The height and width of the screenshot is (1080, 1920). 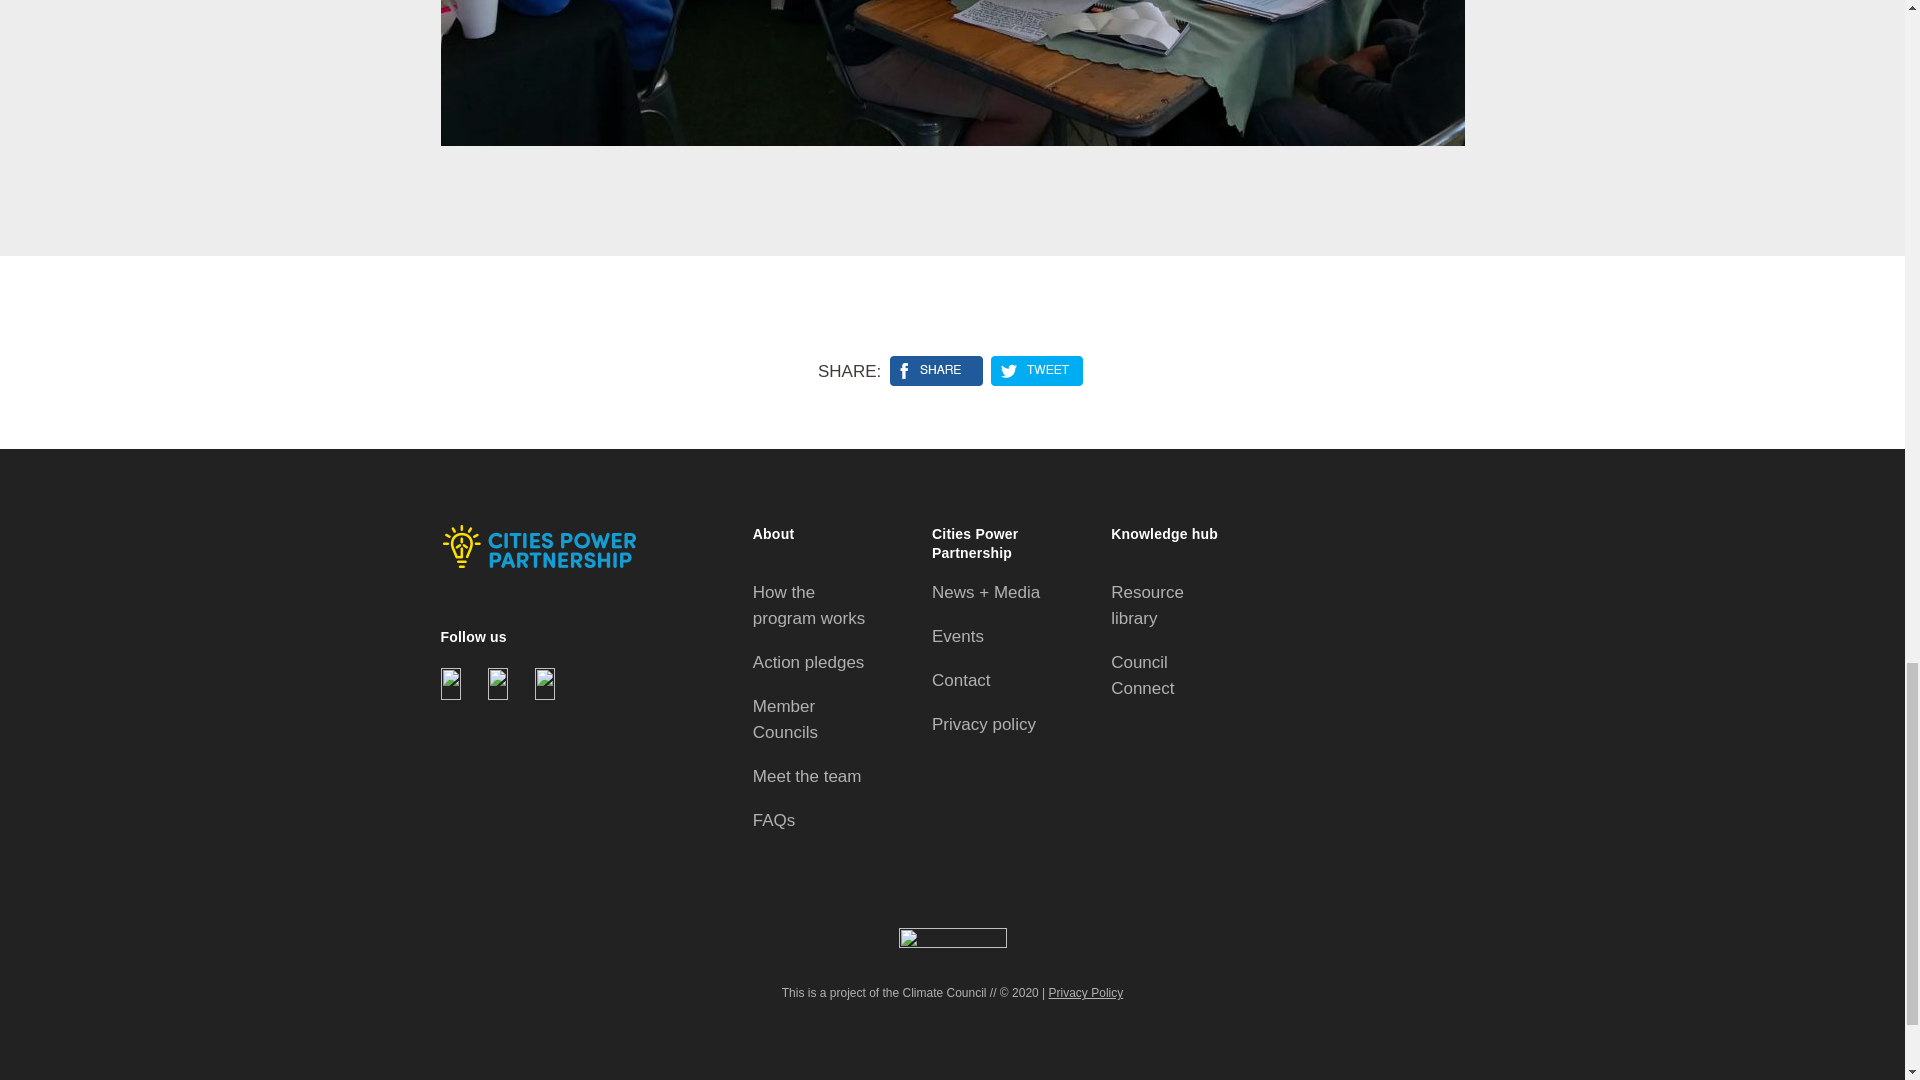 I want to click on How the program works, so click(x=808, y=605).